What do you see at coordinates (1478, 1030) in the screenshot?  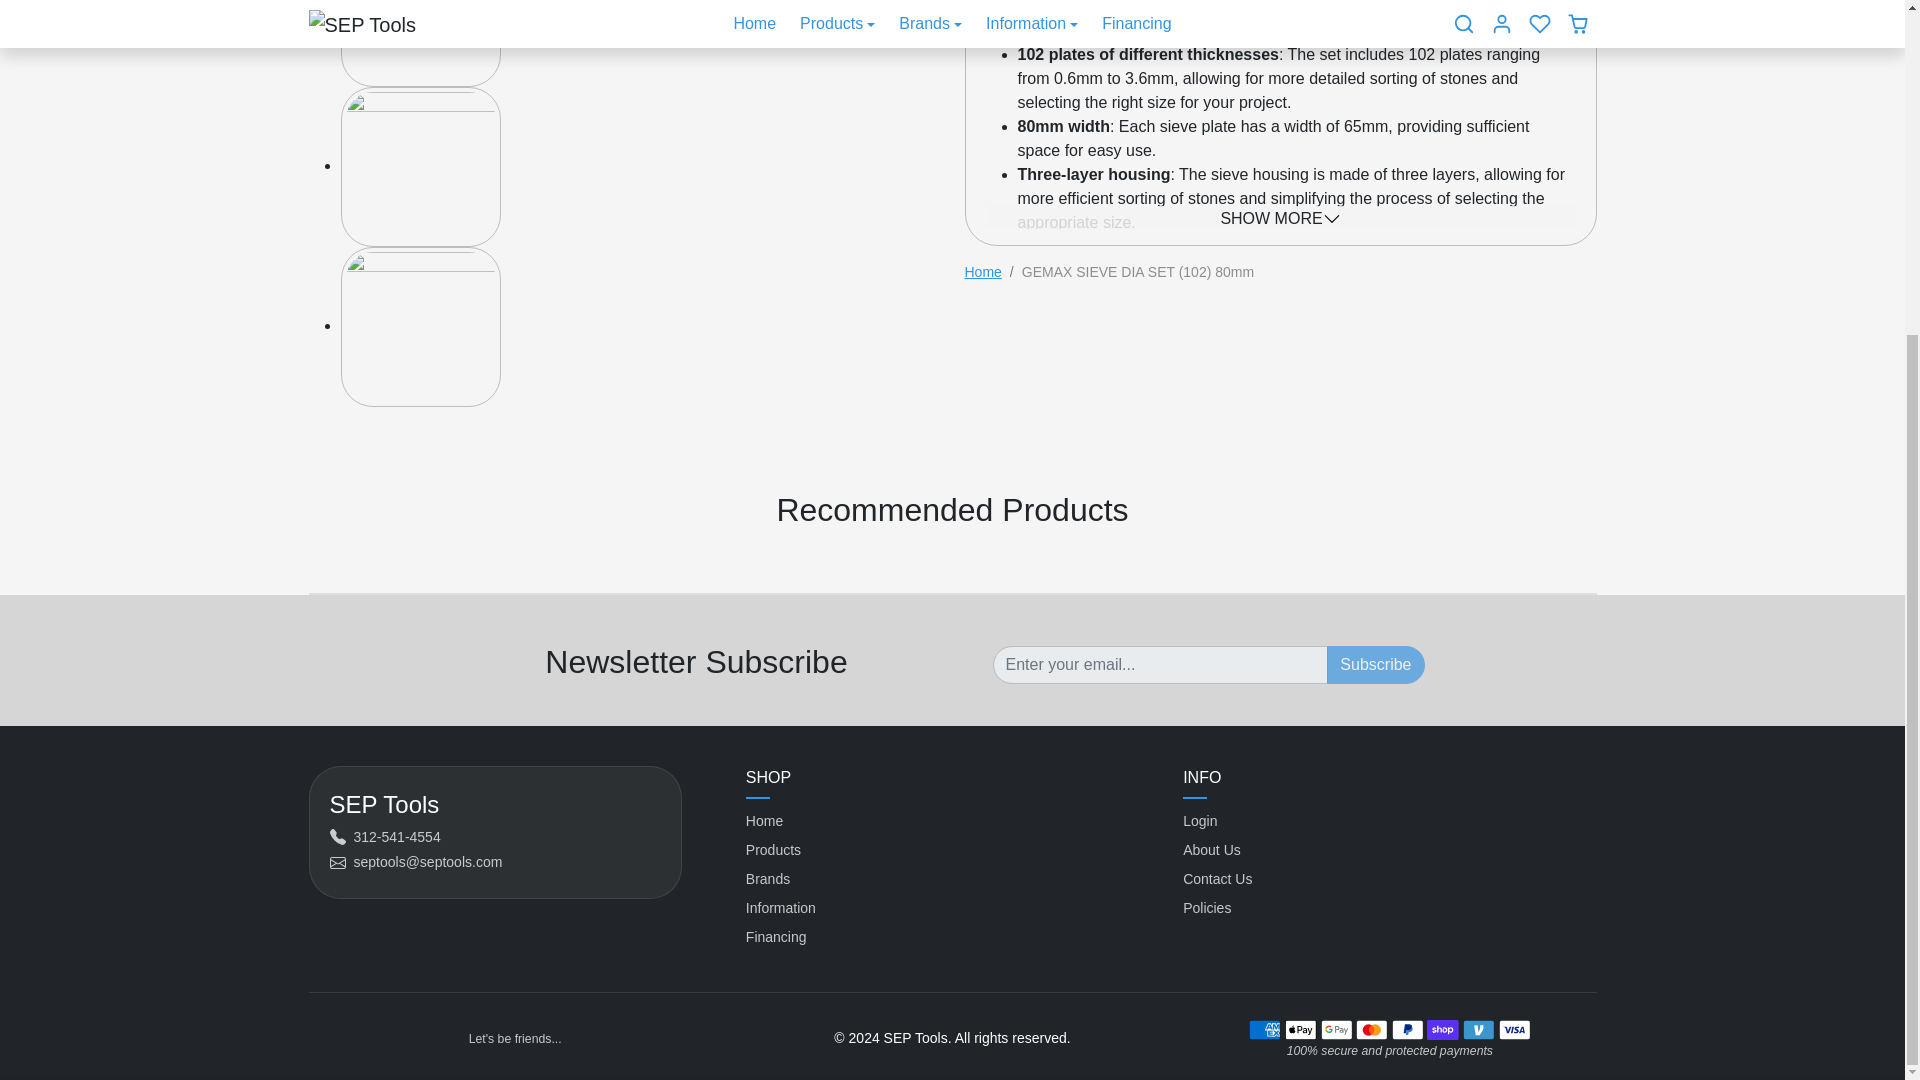 I see `Venmo` at bounding box center [1478, 1030].